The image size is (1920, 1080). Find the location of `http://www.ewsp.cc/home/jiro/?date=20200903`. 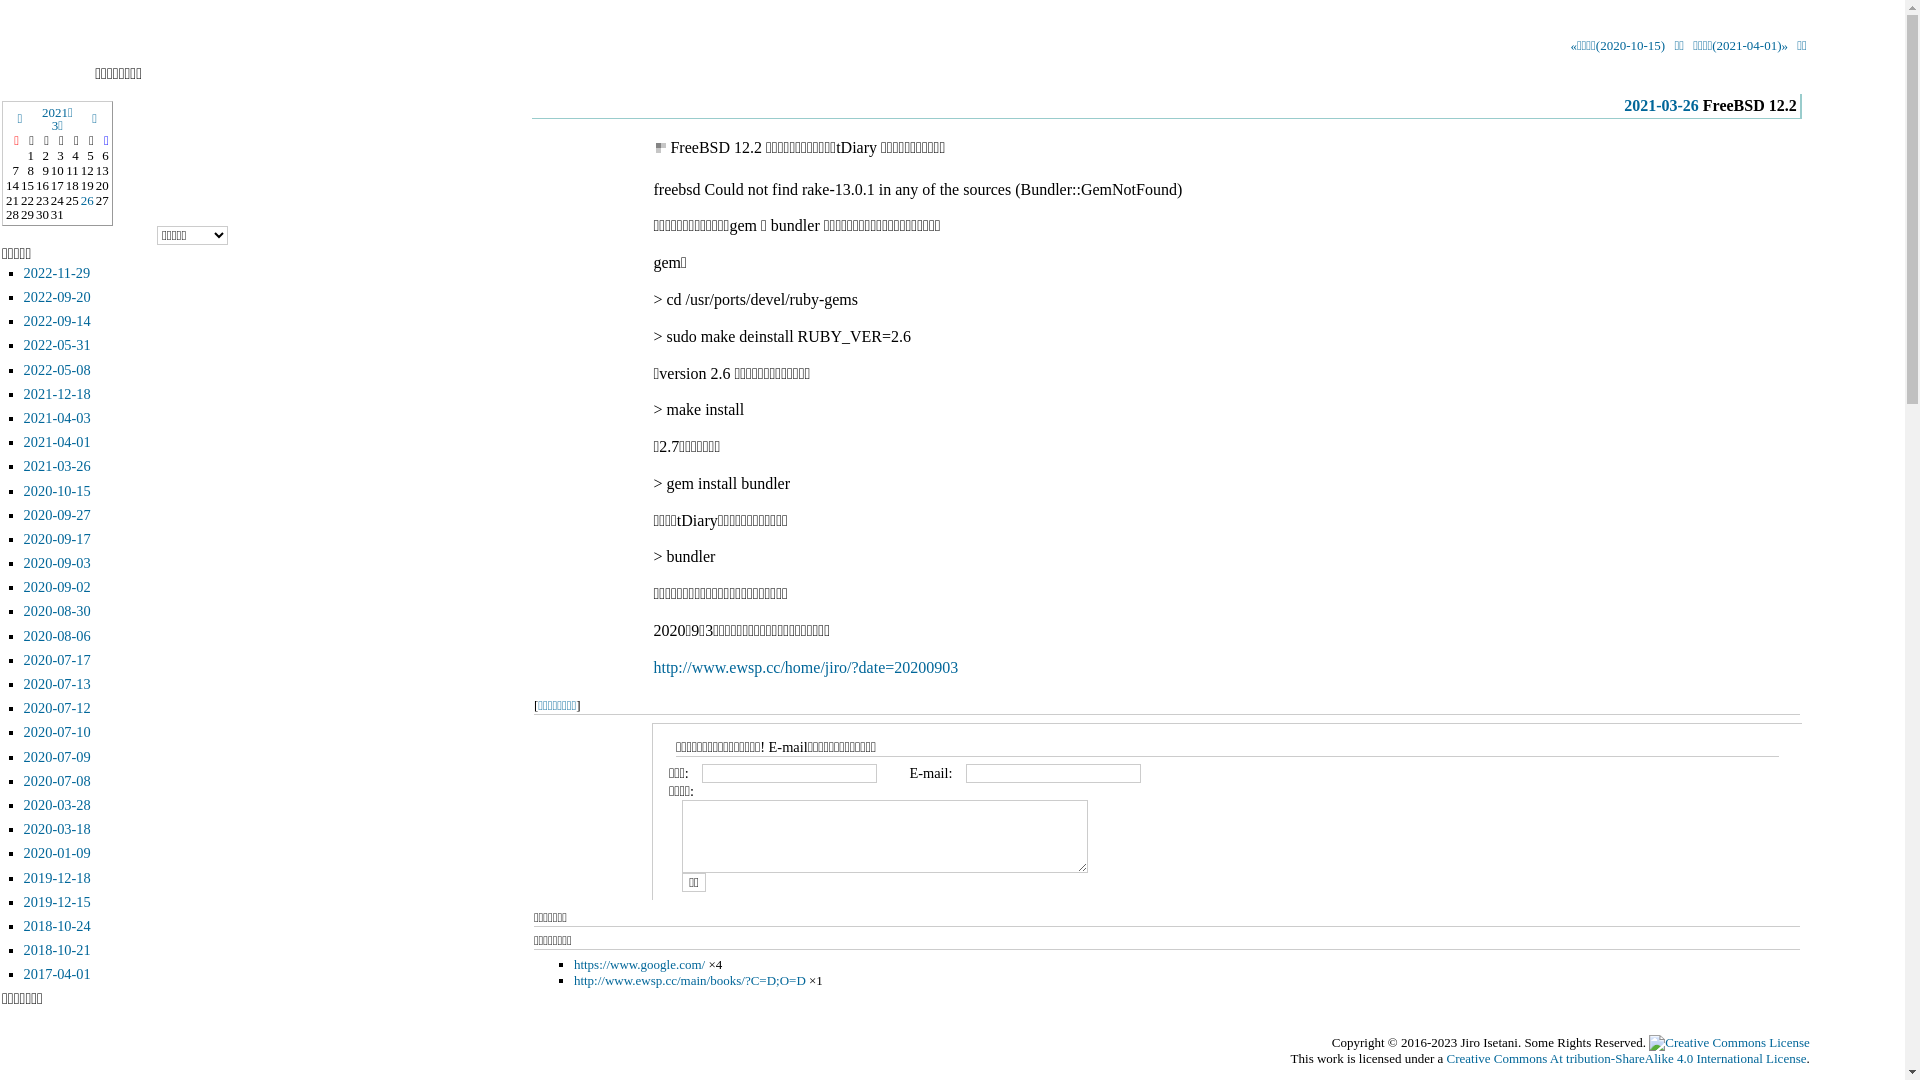

http://www.ewsp.cc/home/jiro/?date=20200903 is located at coordinates (806, 668).